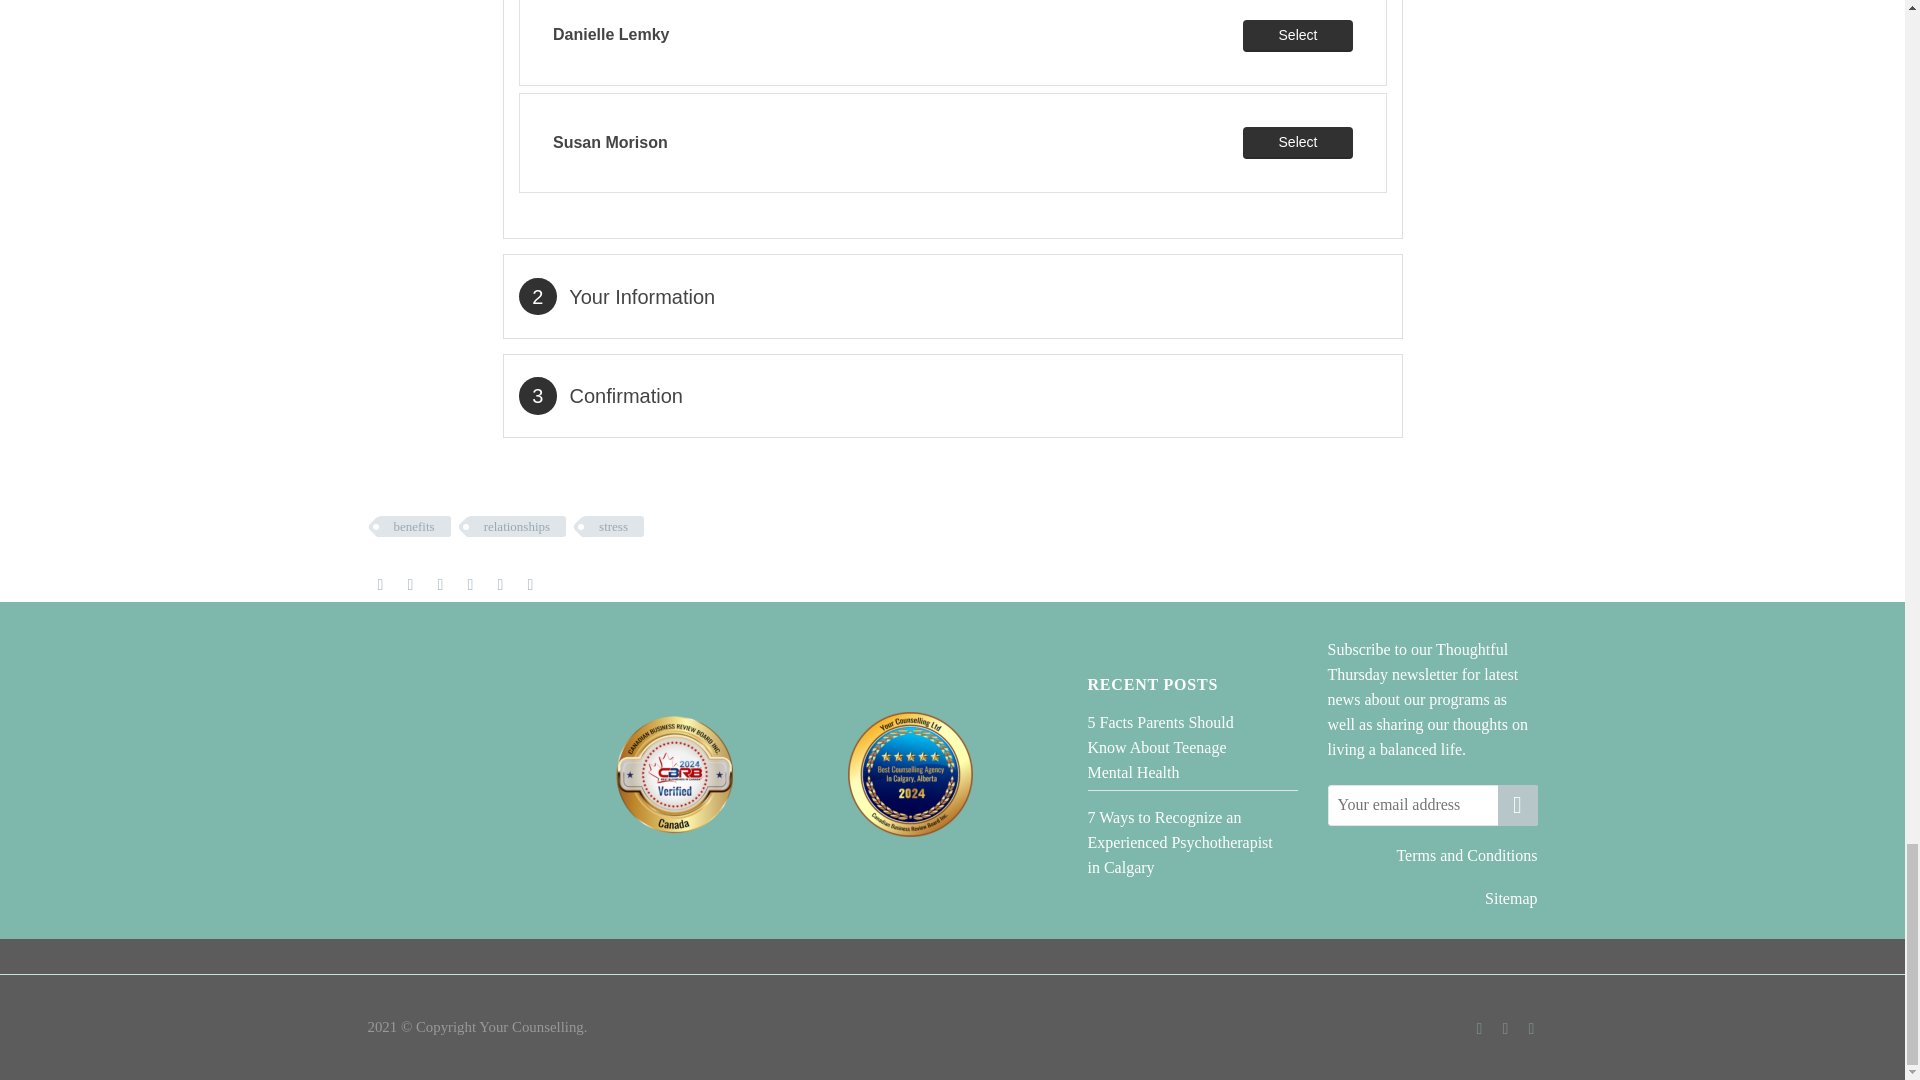 This screenshot has height=1080, width=1920. What do you see at coordinates (380, 584) in the screenshot?
I see `Facebook` at bounding box center [380, 584].